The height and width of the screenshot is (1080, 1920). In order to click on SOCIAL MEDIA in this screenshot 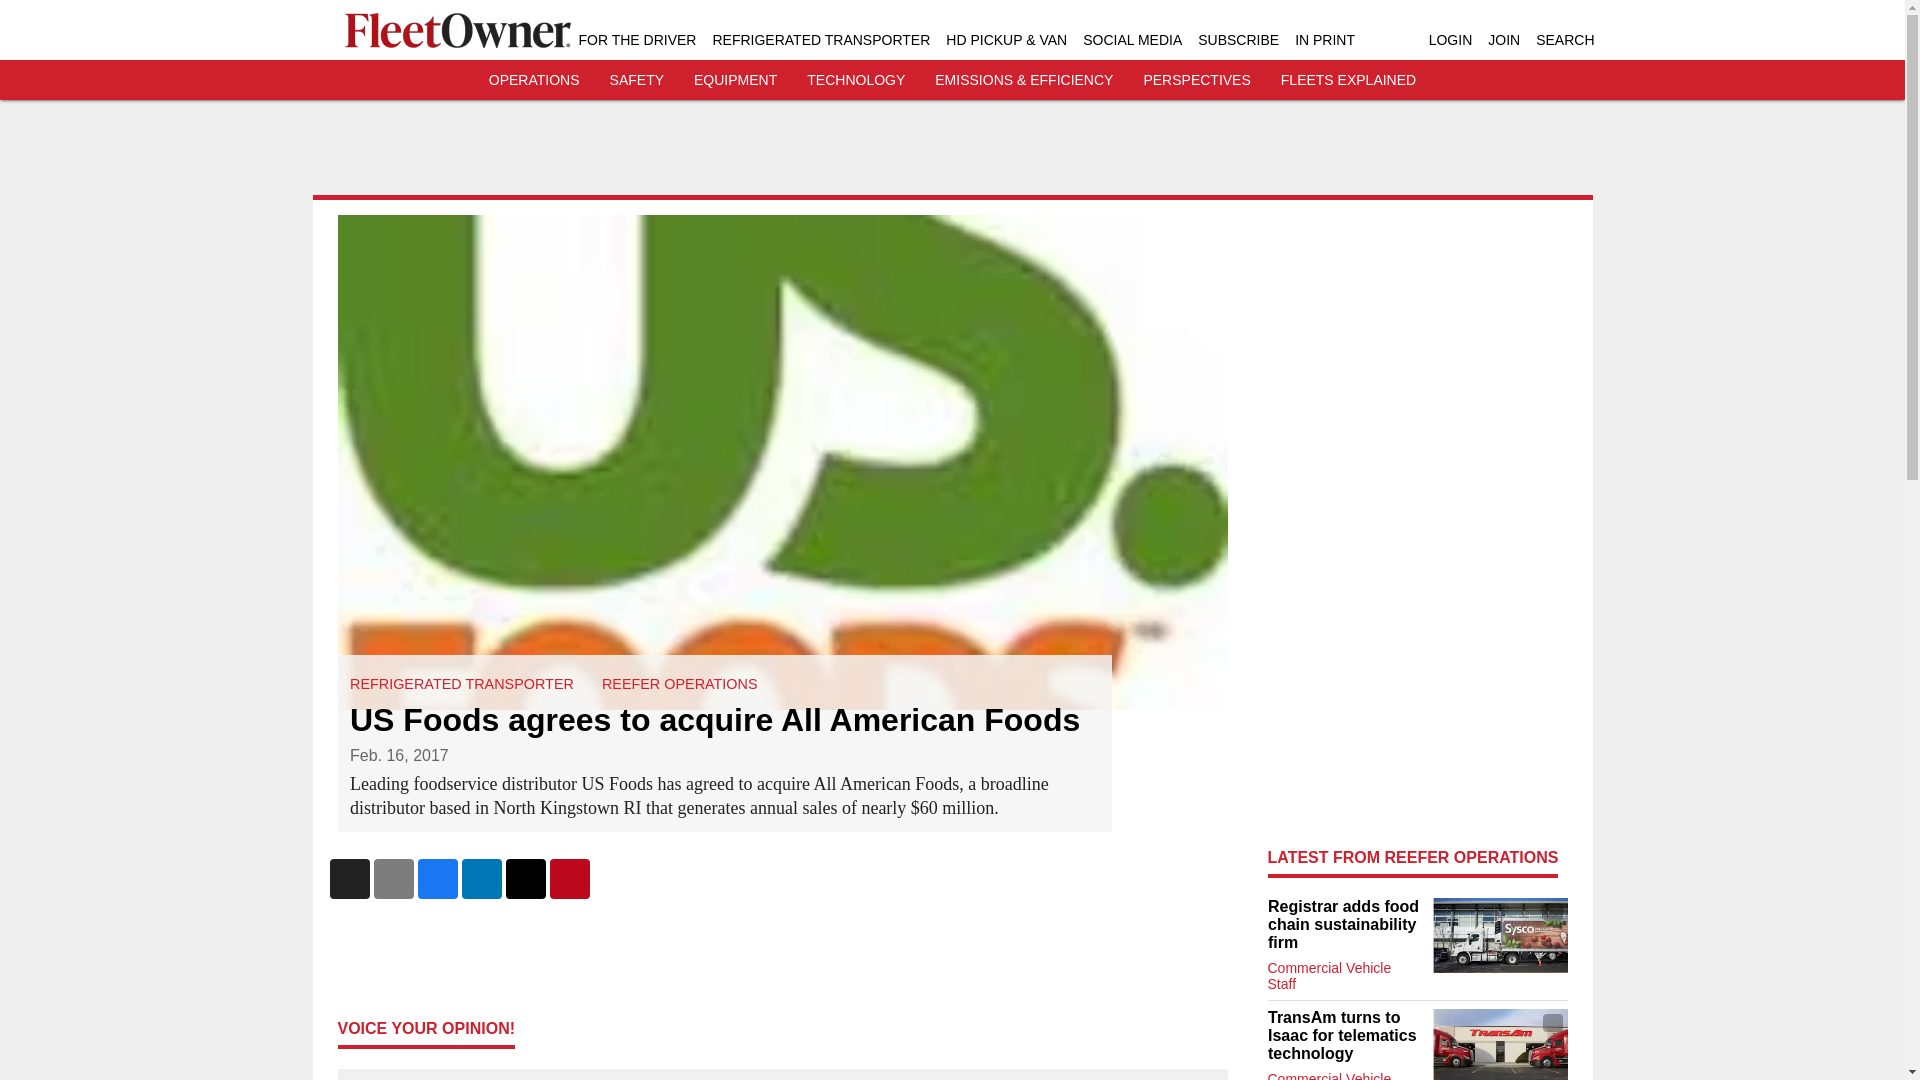, I will do `click(1132, 40)`.